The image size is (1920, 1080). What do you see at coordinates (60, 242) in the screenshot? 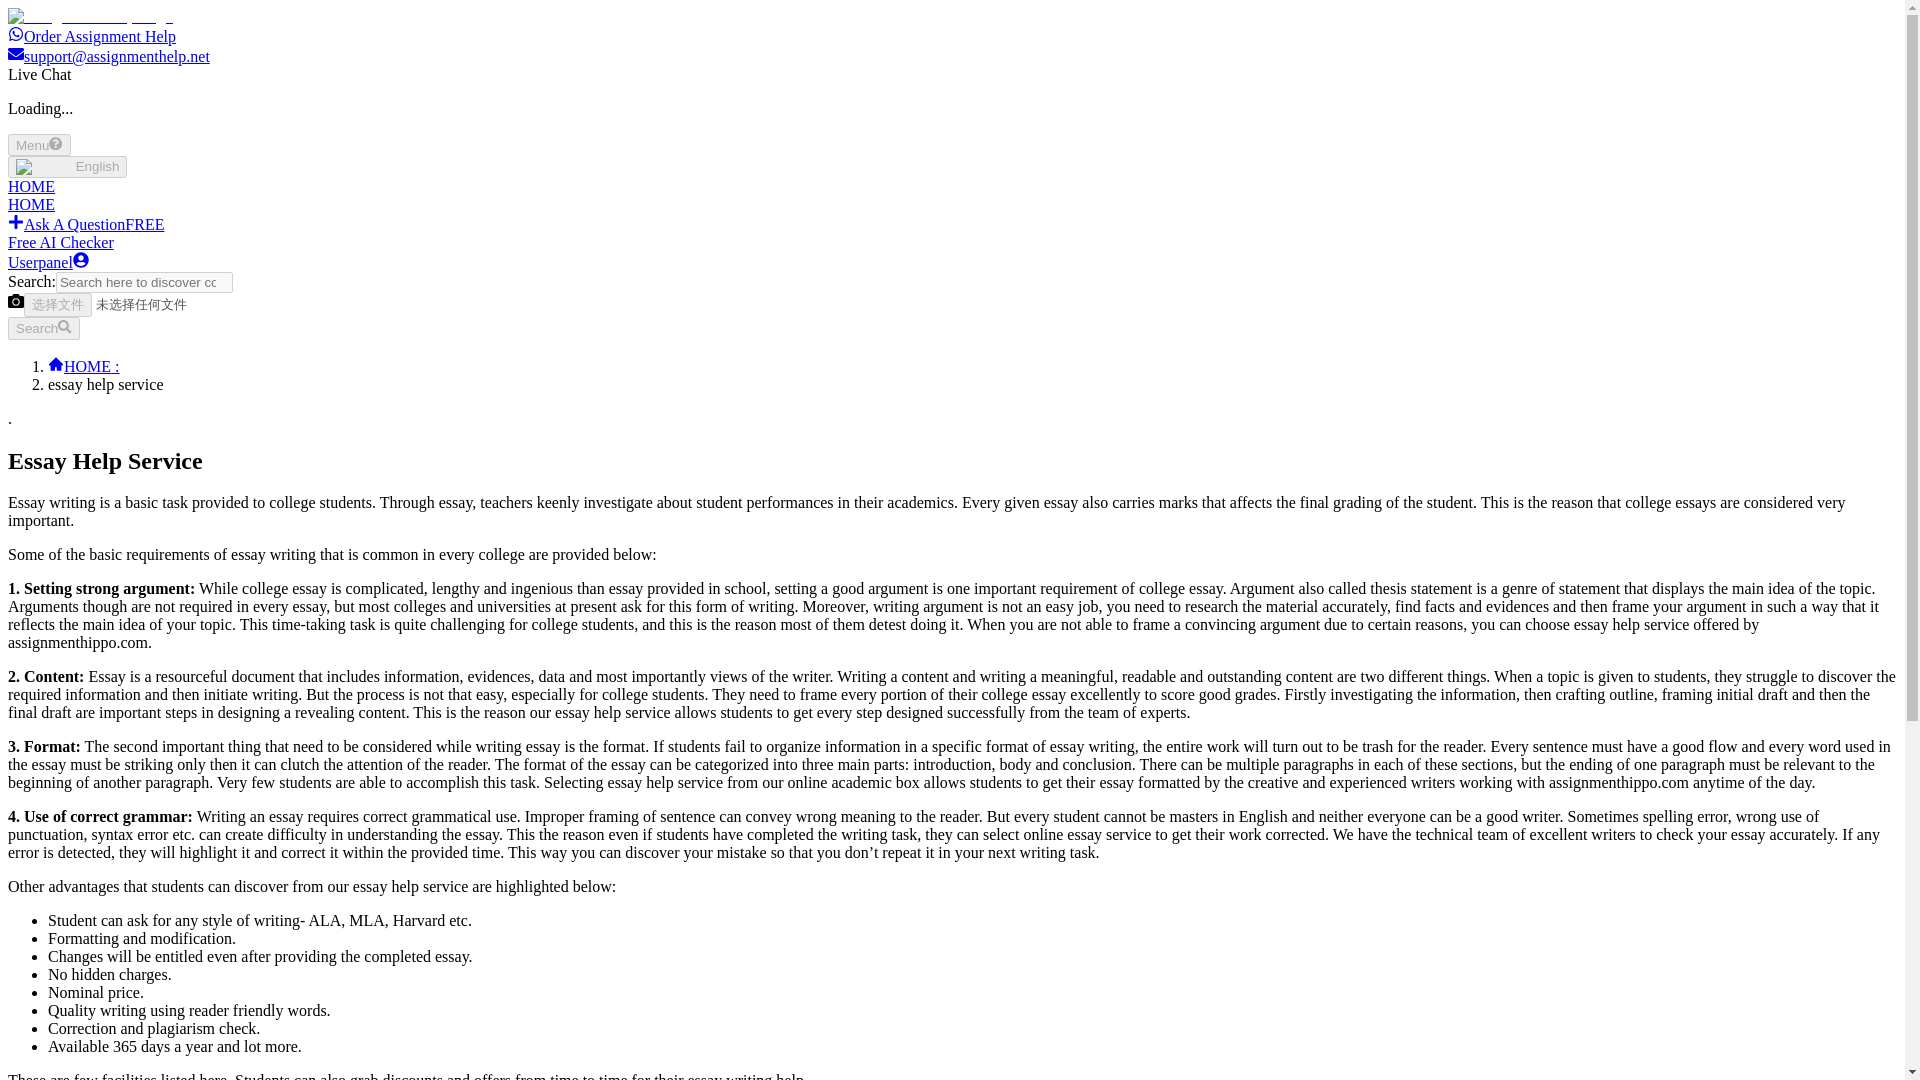
I see `Free AI Checker` at bounding box center [60, 242].